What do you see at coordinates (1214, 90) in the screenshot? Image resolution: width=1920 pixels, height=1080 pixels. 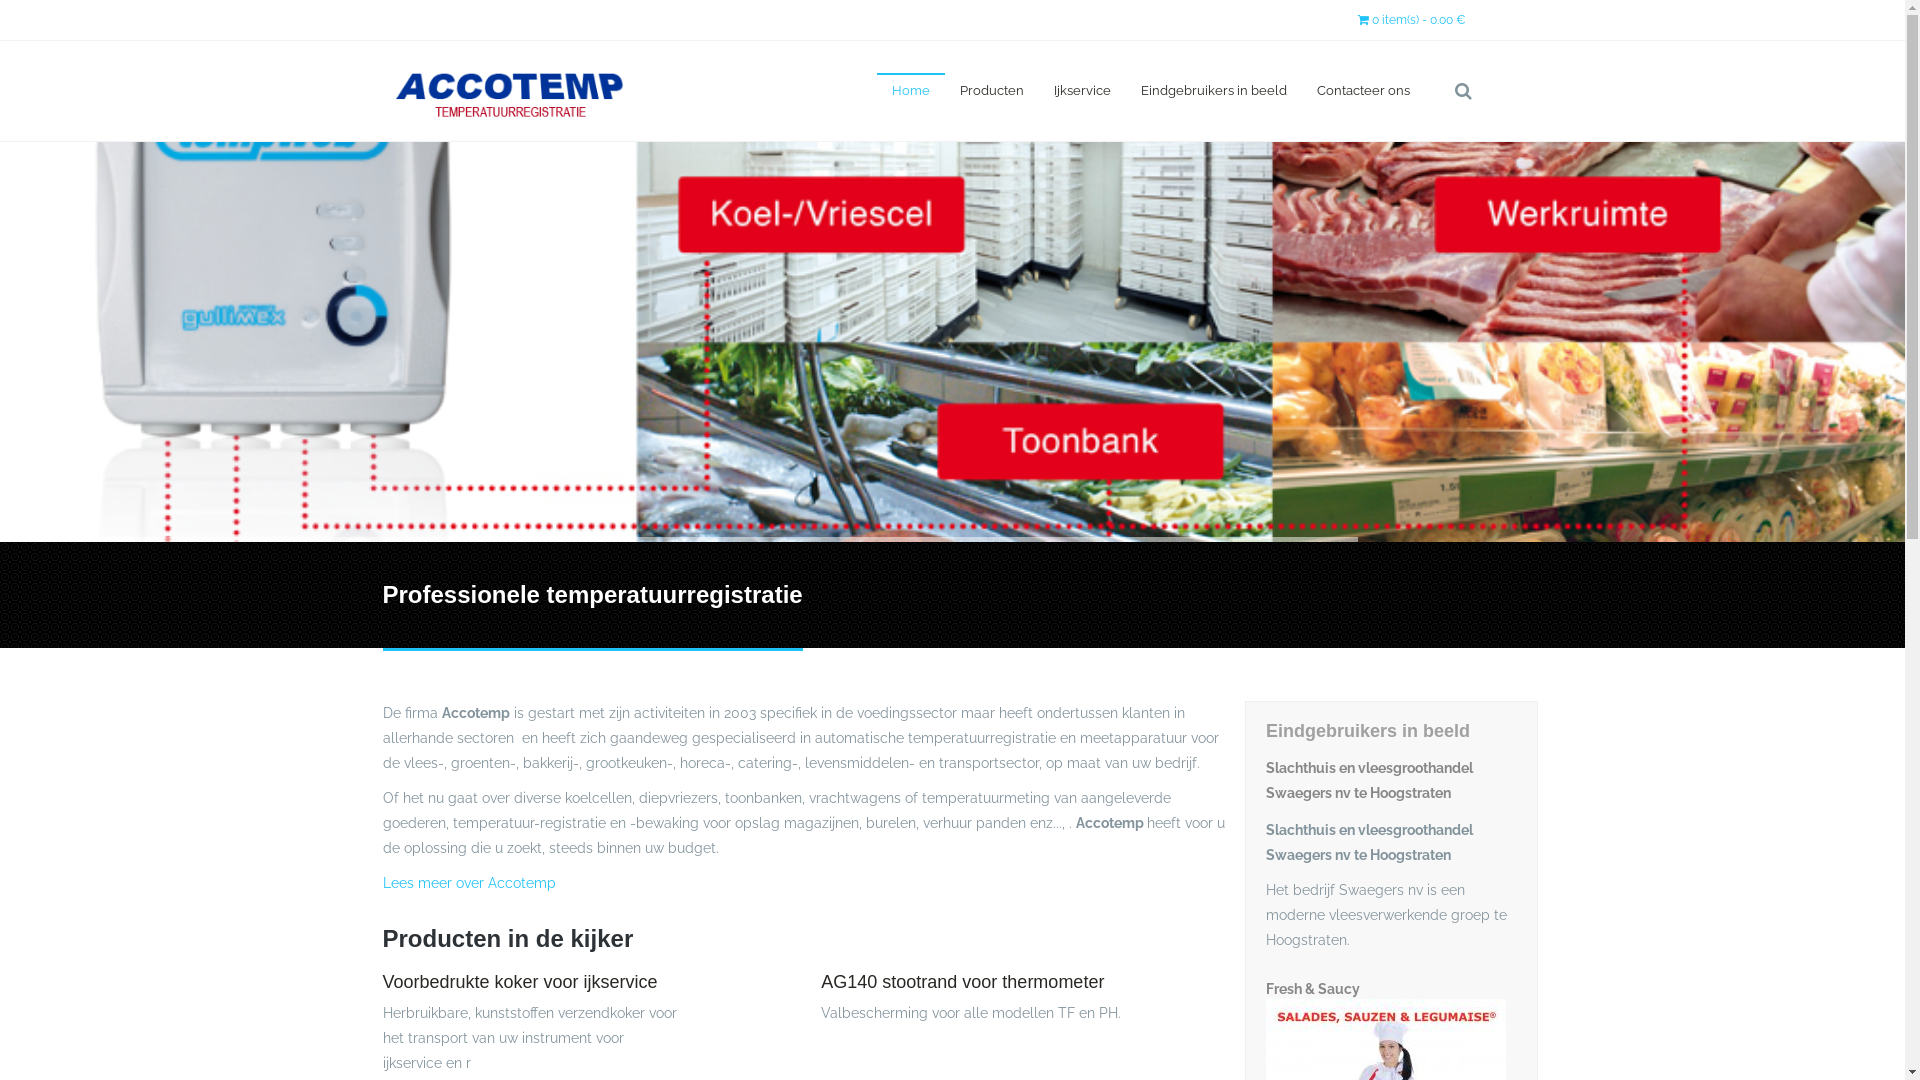 I see `Eindgebruikers in beeld` at bounding box center [1214, 90].